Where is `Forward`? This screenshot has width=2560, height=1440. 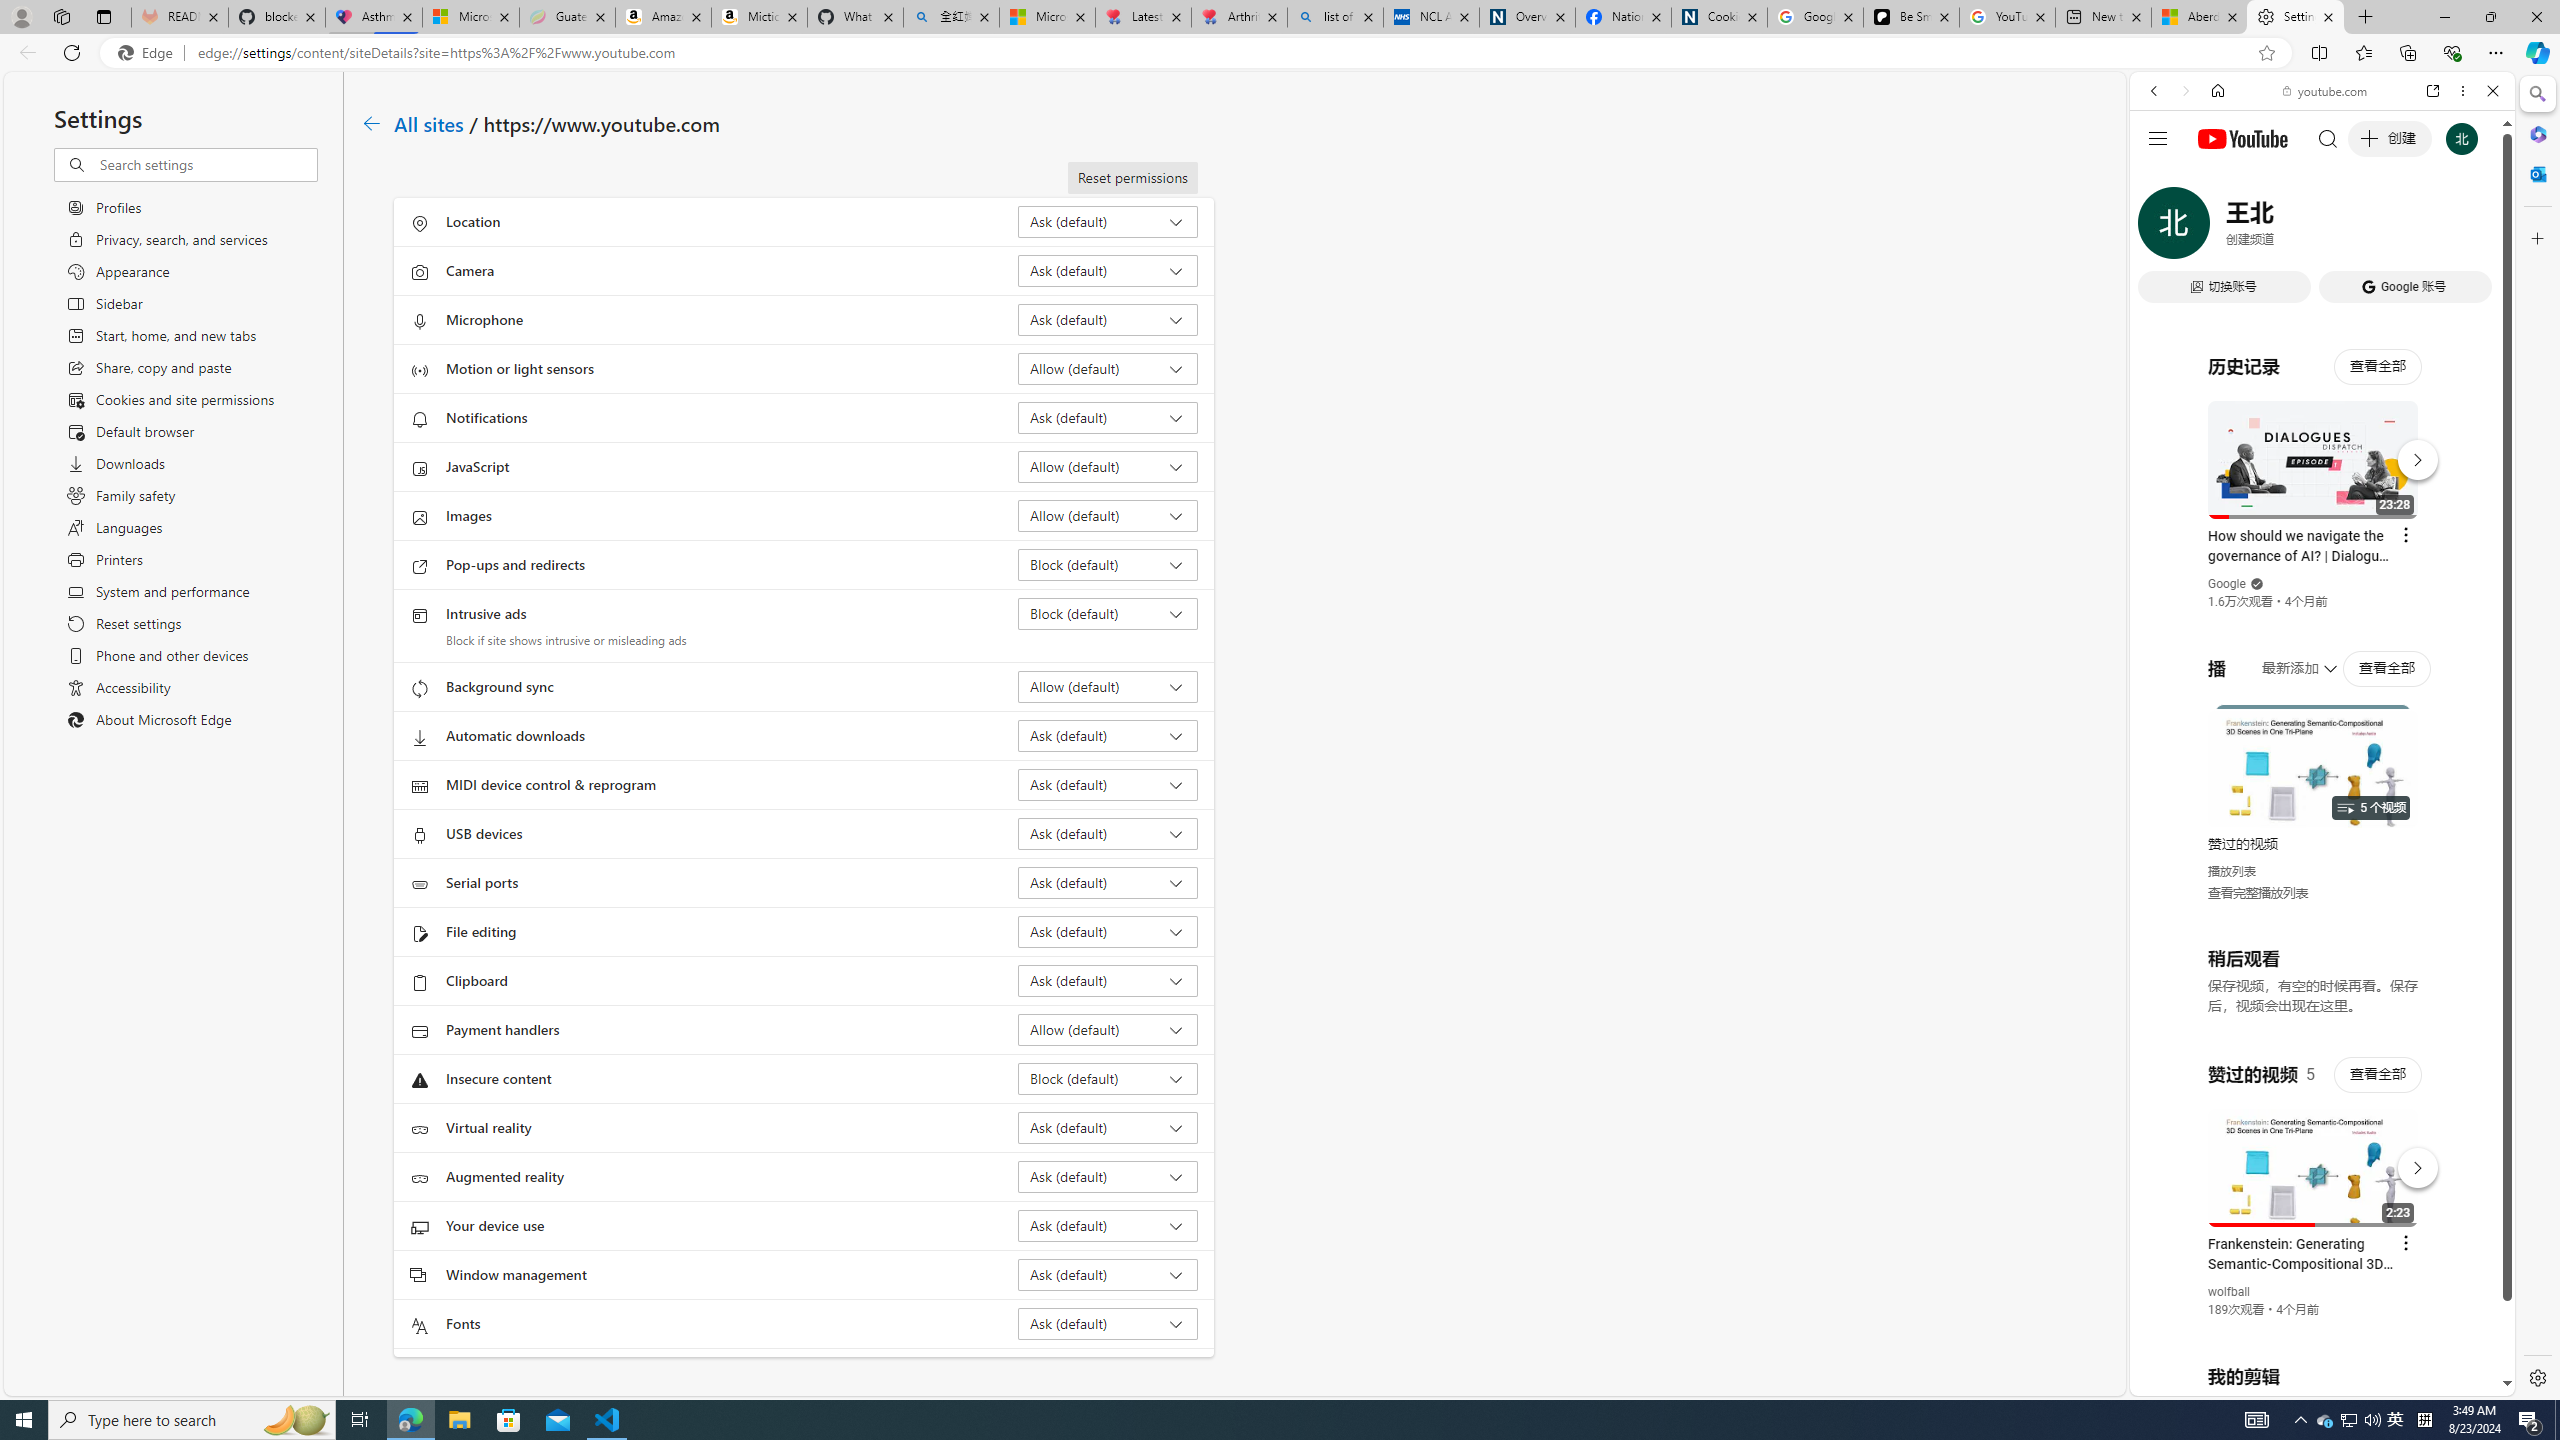 Forward is located at coordinates (2184, 90).